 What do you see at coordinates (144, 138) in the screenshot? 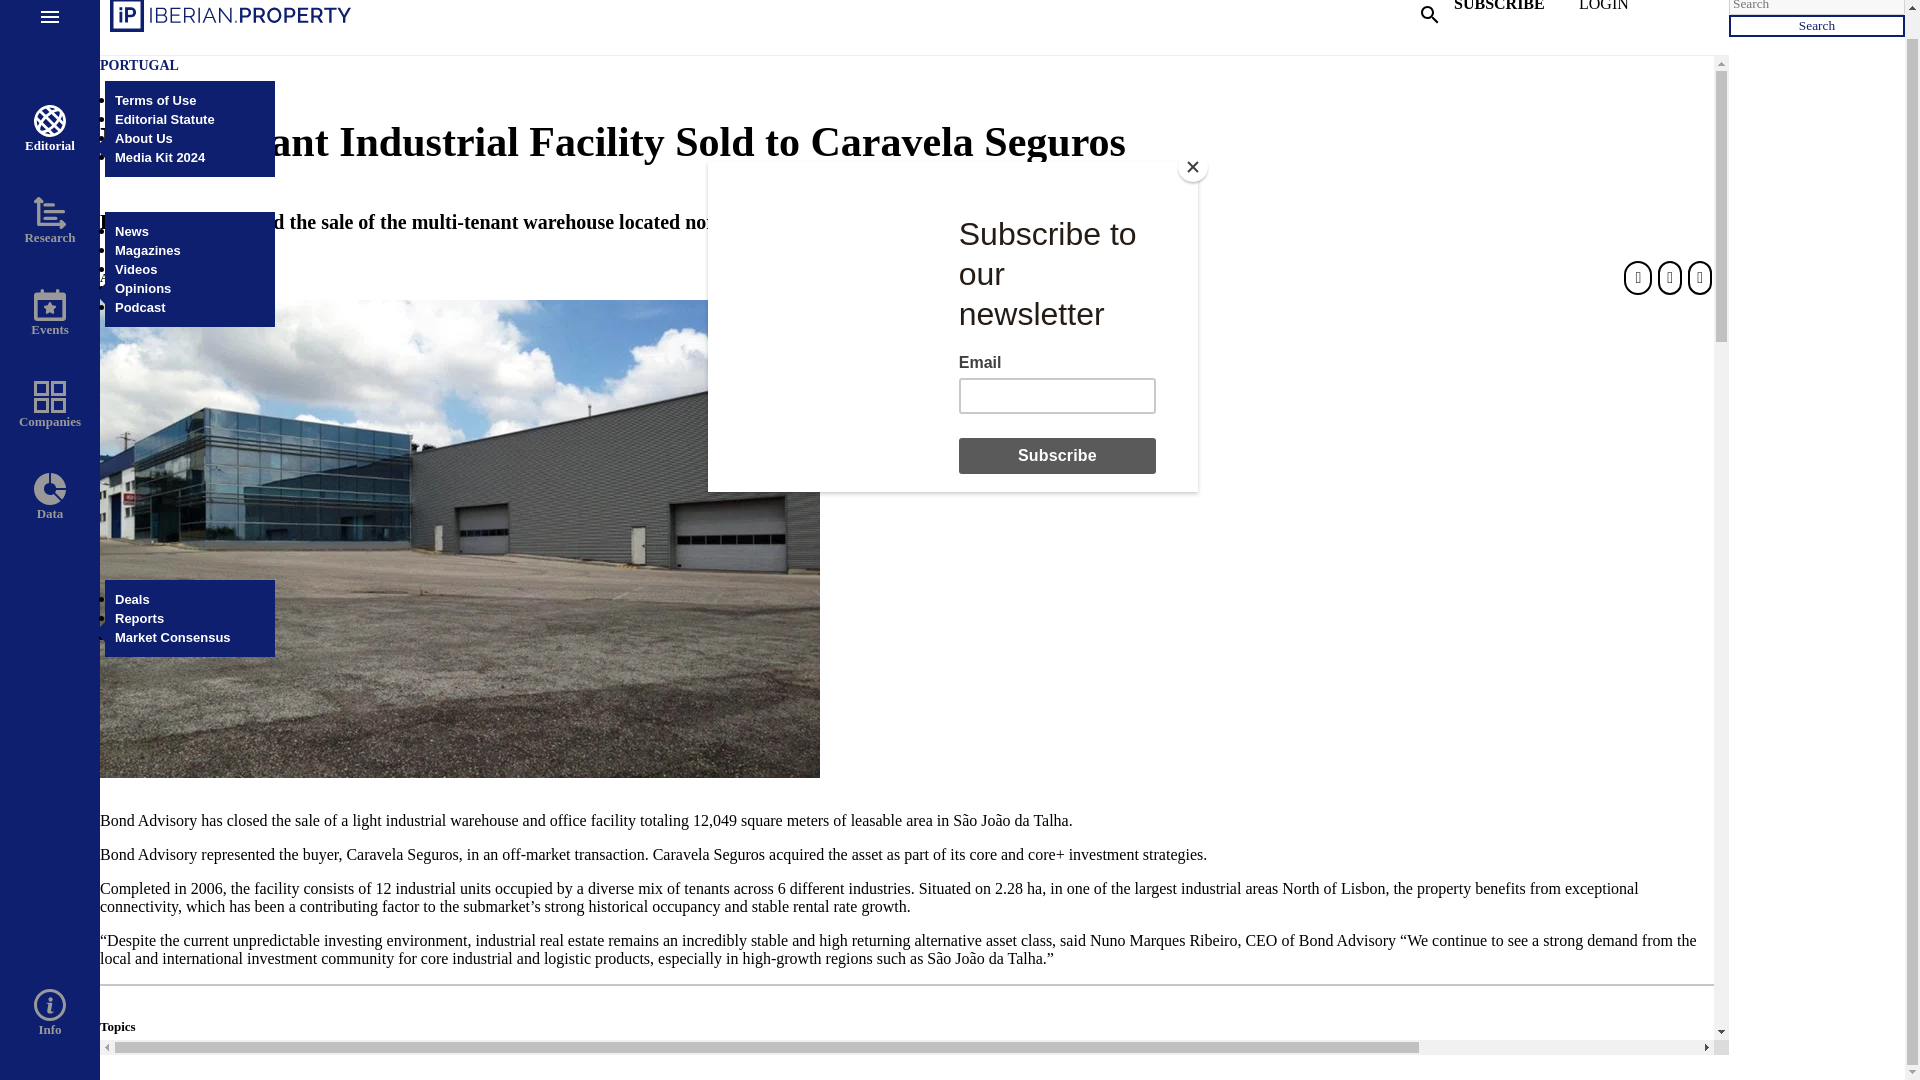
I see `About Us` at bounding box center [144, 138].